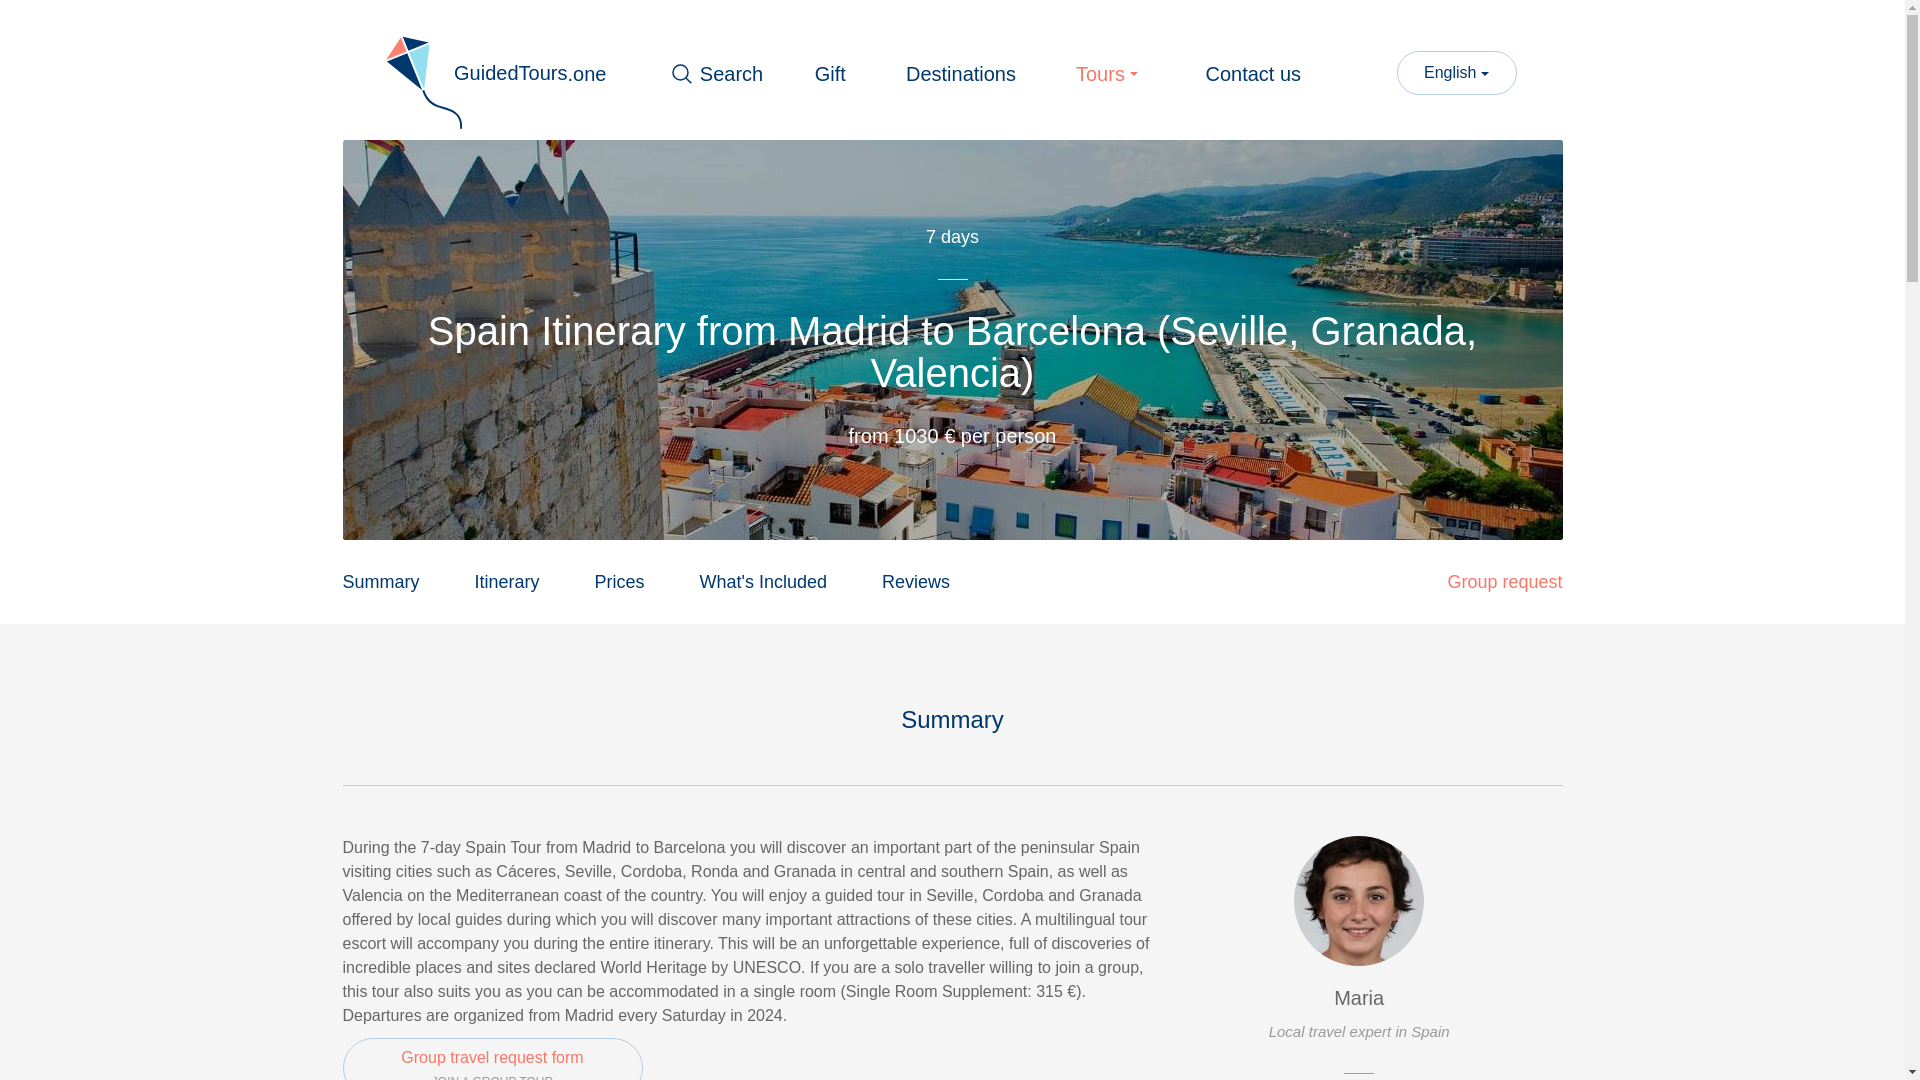 The width and height of the screenshot is (1920, 1080). Describe the element at coordinates (506, 582) in the screenshot. I see `Prices` at that location.